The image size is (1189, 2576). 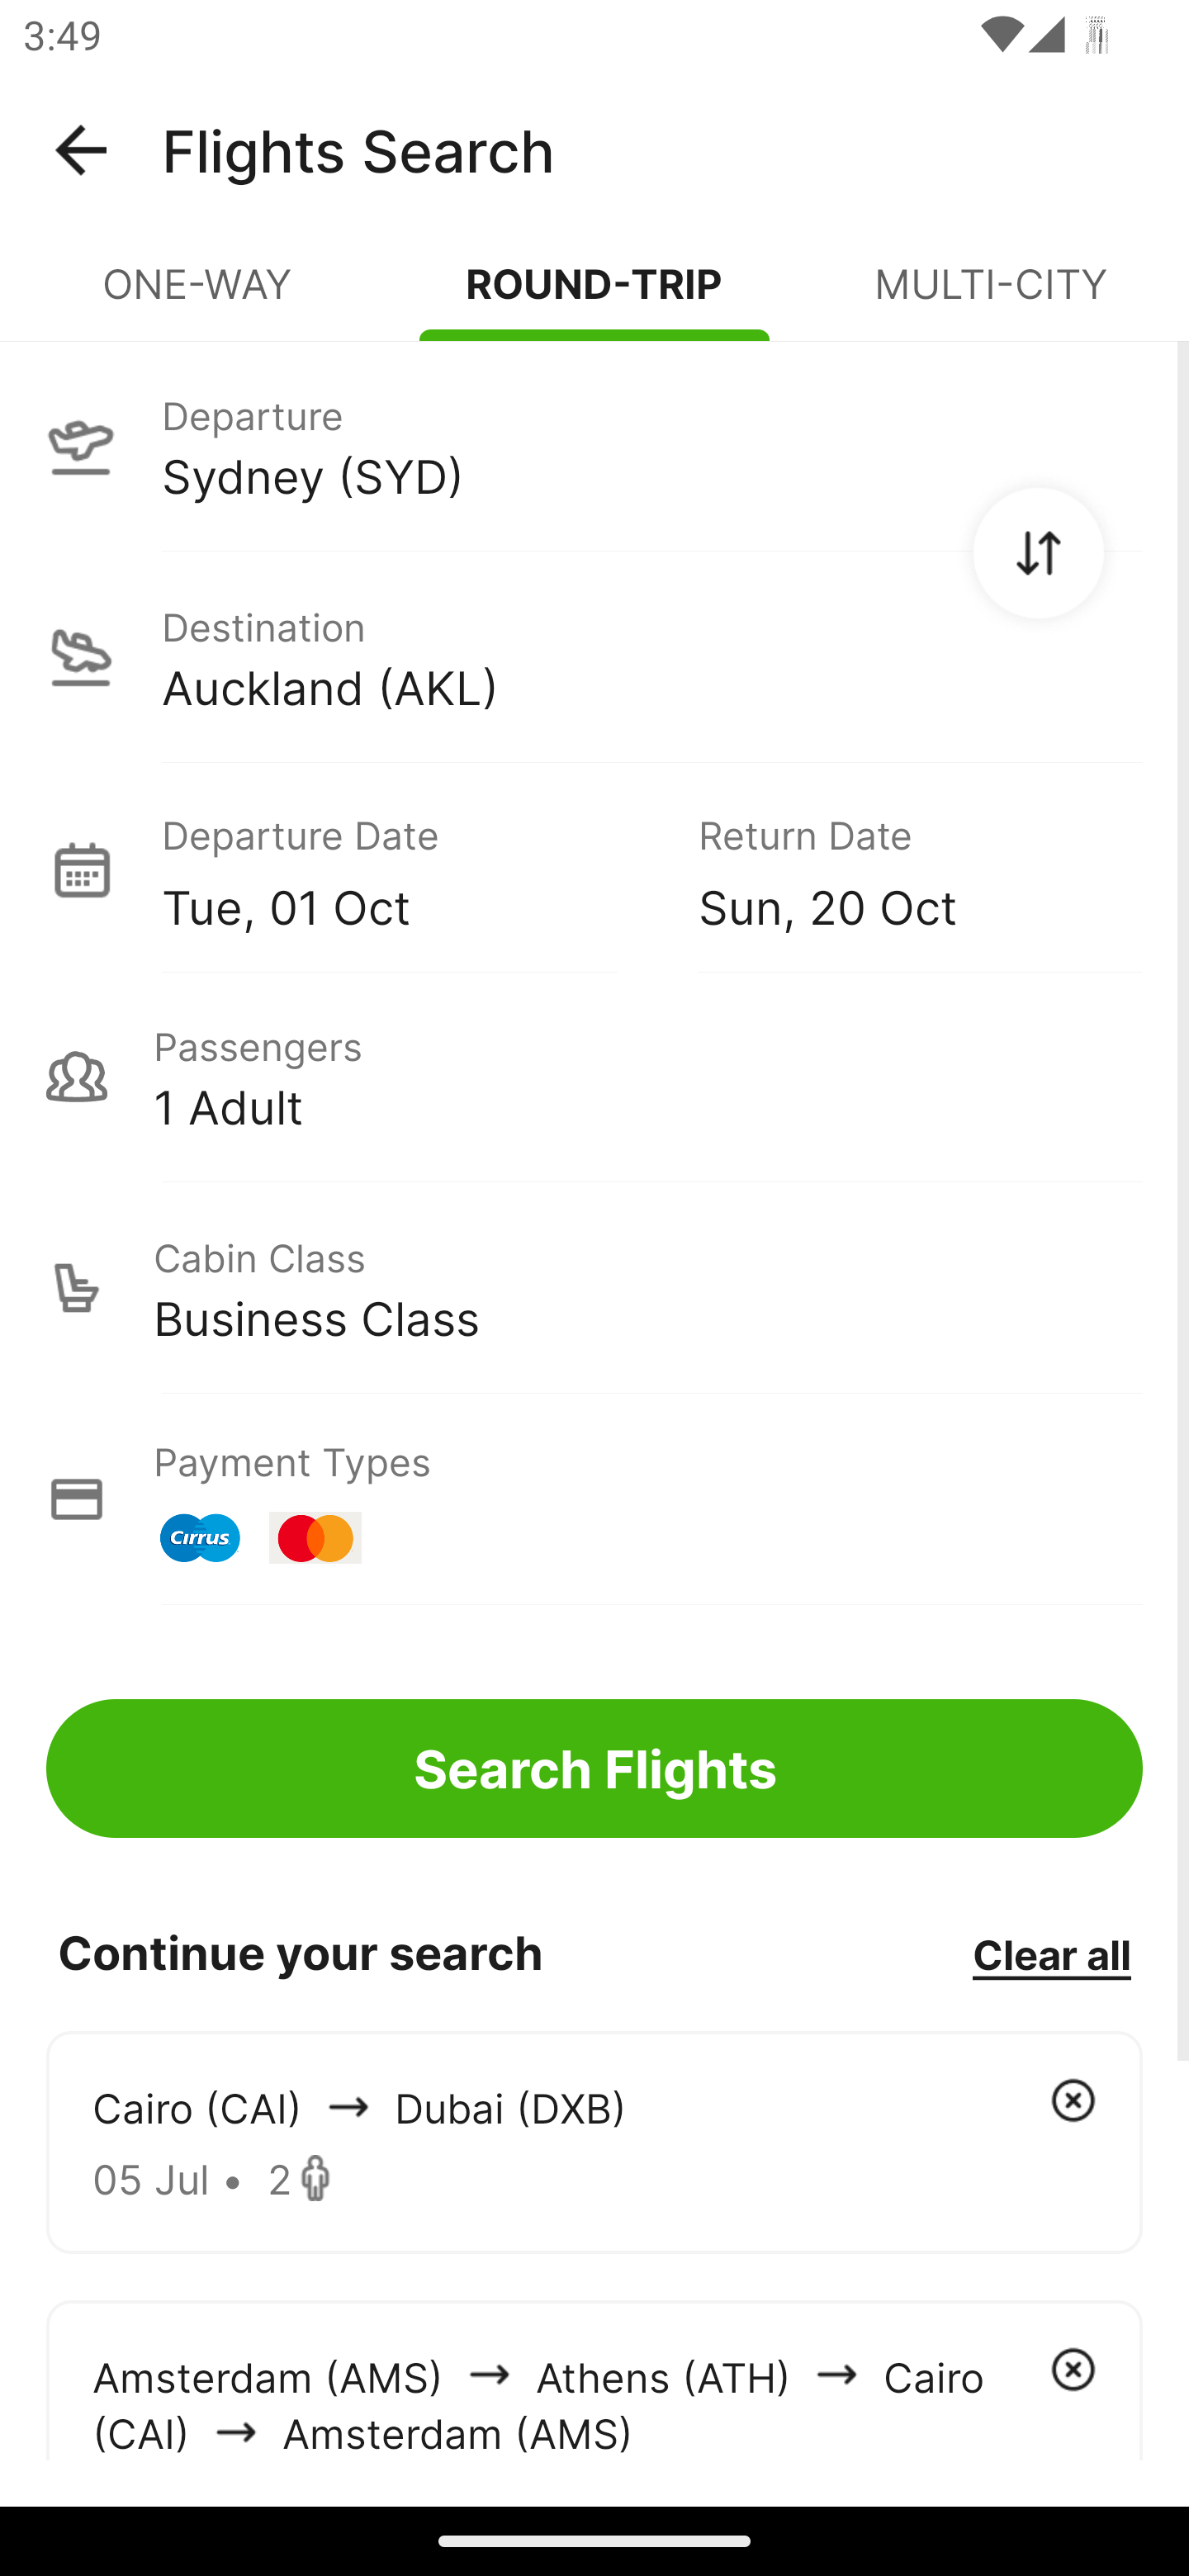 What do you see at coordinates (594, 1077) in the screenshot?
I see `Passengers 1 Adult` at bounding box center [594, 1077].